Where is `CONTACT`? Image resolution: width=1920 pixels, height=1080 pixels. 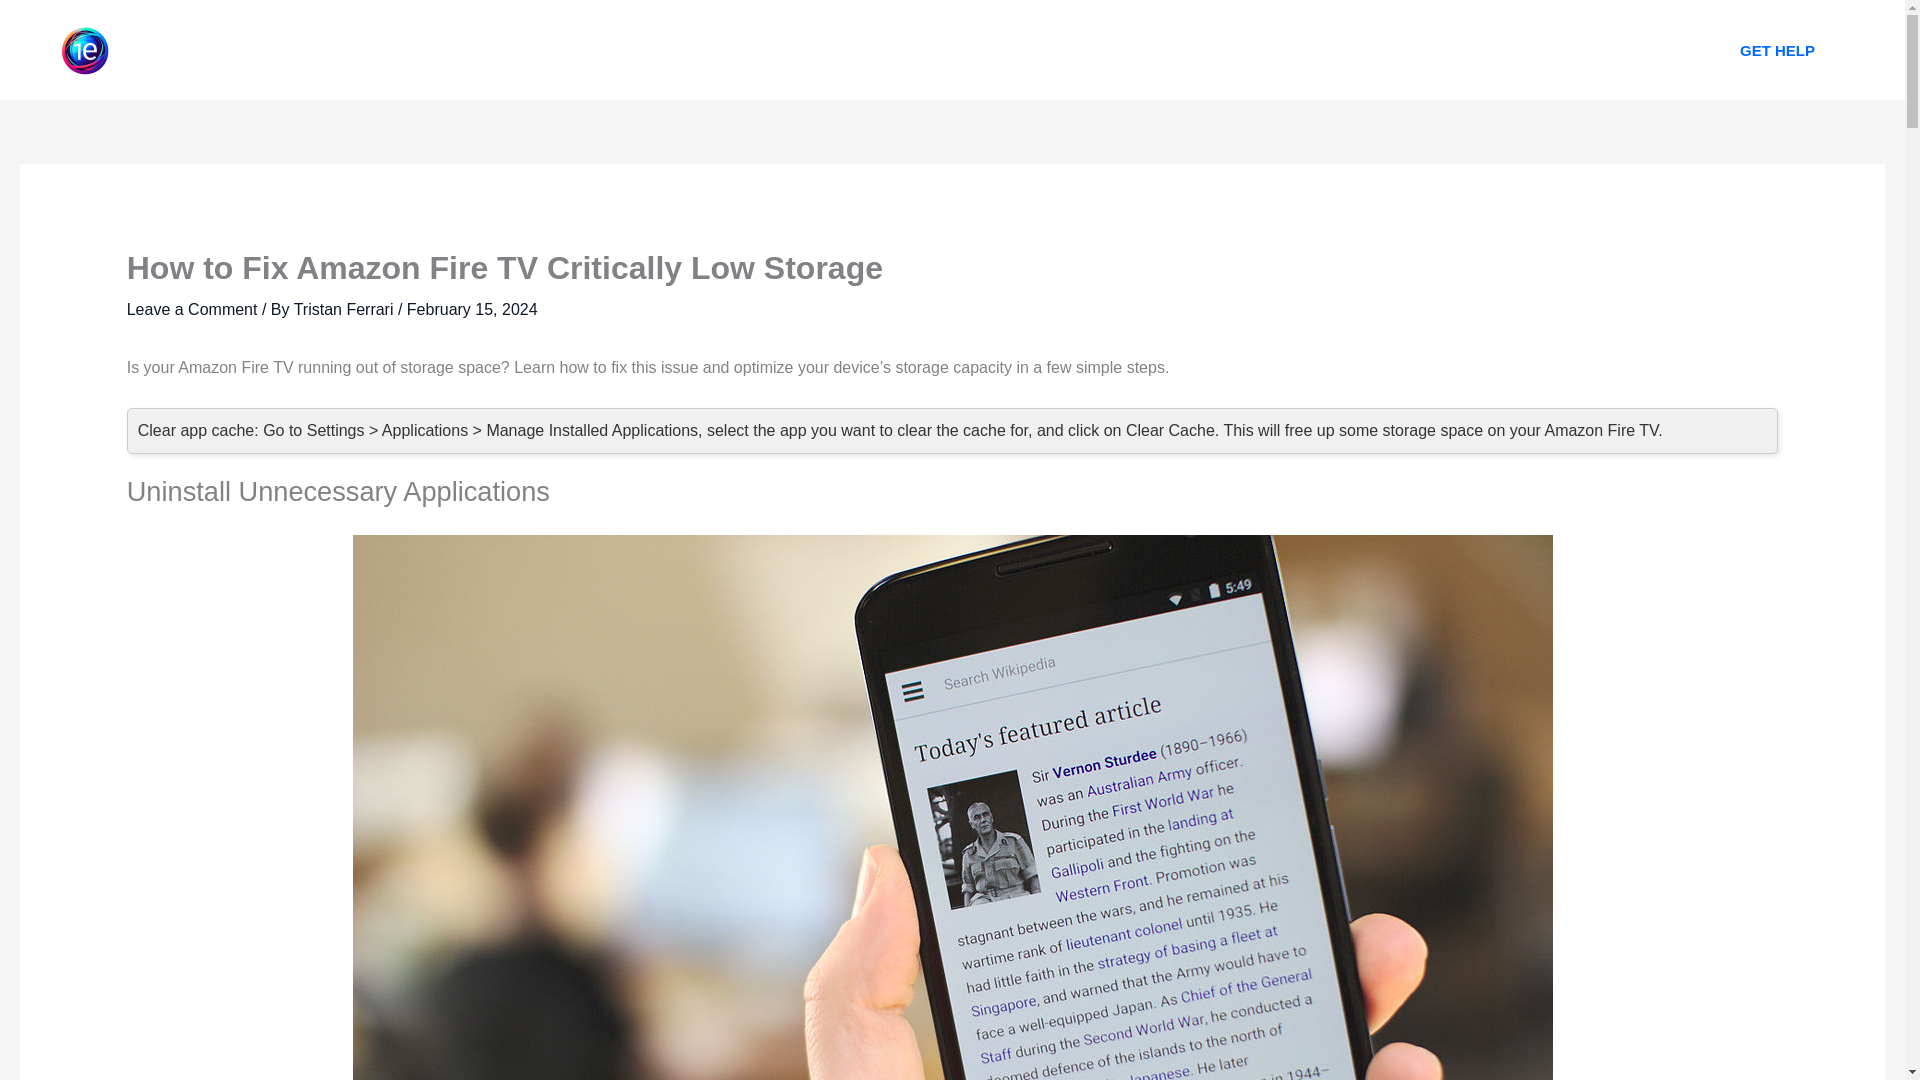 CONTACT is located at coordinates (1110, 50).